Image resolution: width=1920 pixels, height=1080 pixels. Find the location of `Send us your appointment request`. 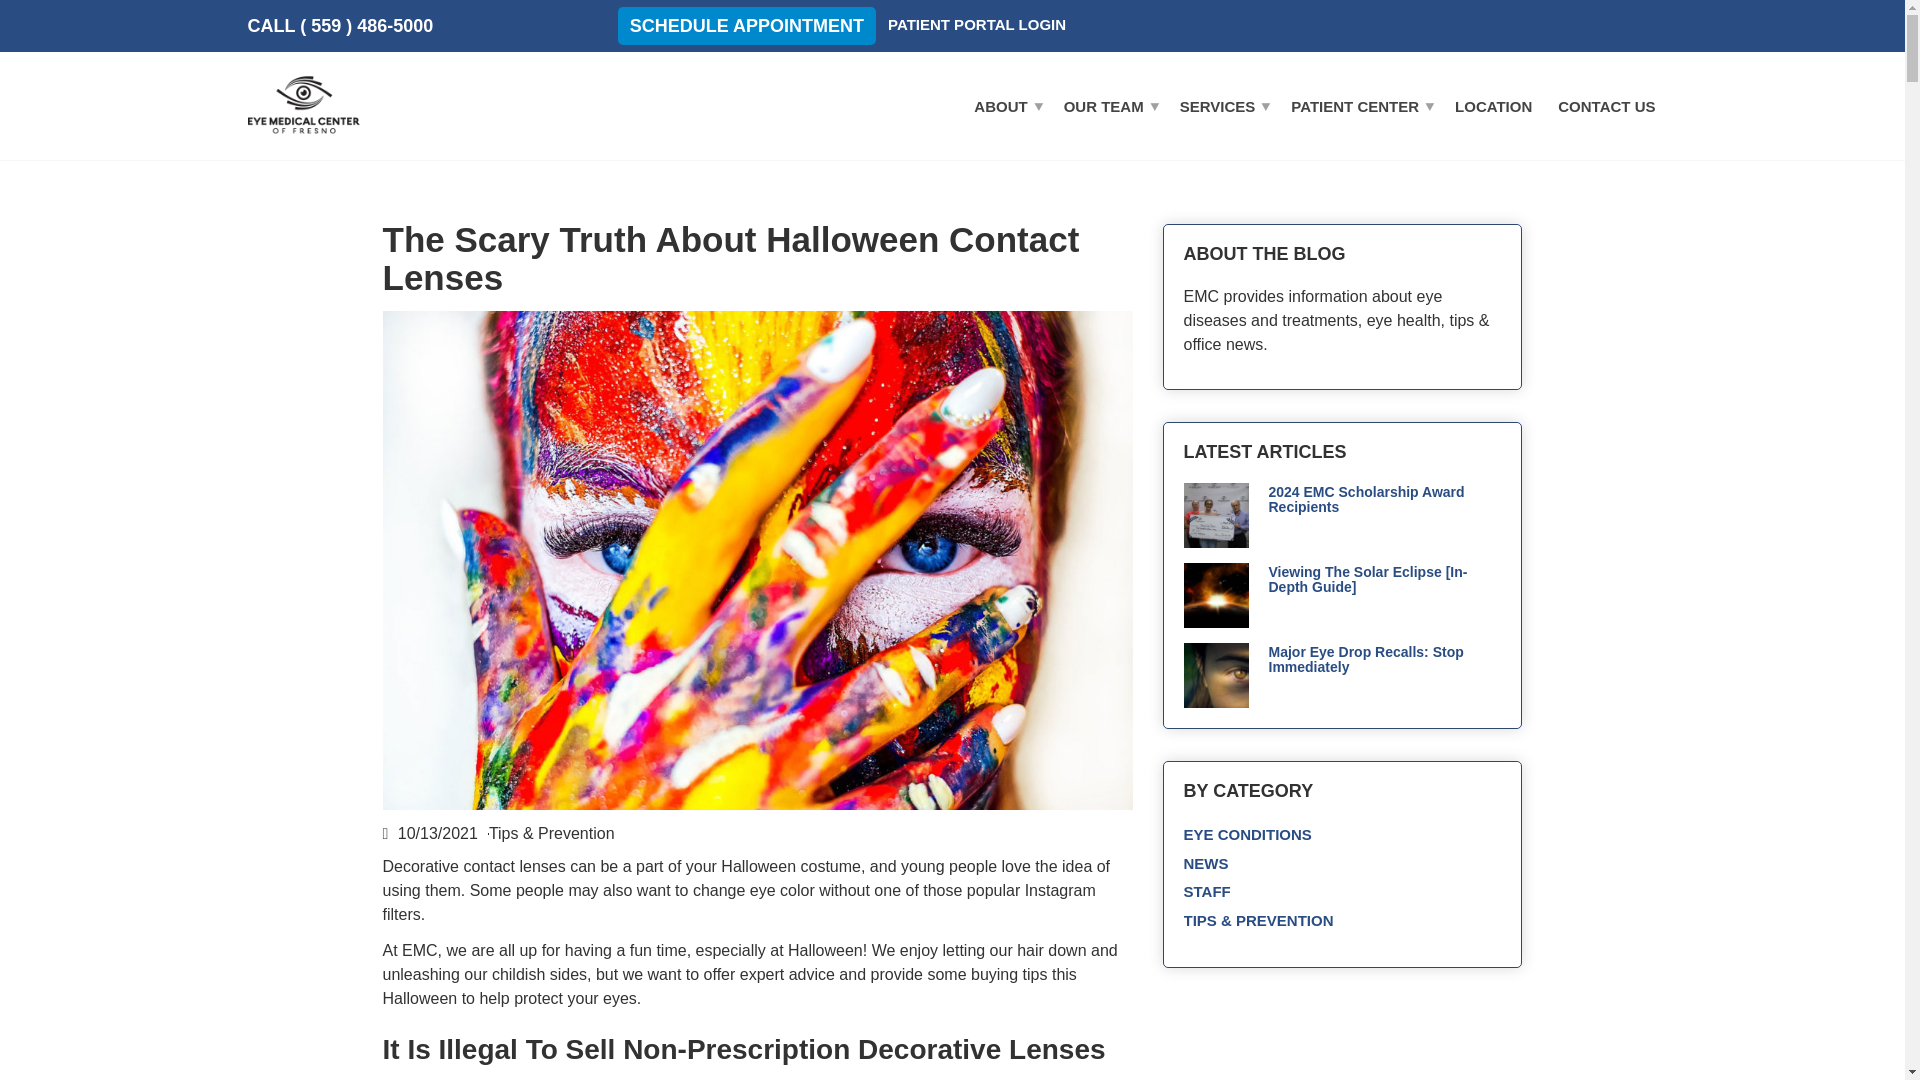

Send us your appointment request is located at coordinates (746, 26).